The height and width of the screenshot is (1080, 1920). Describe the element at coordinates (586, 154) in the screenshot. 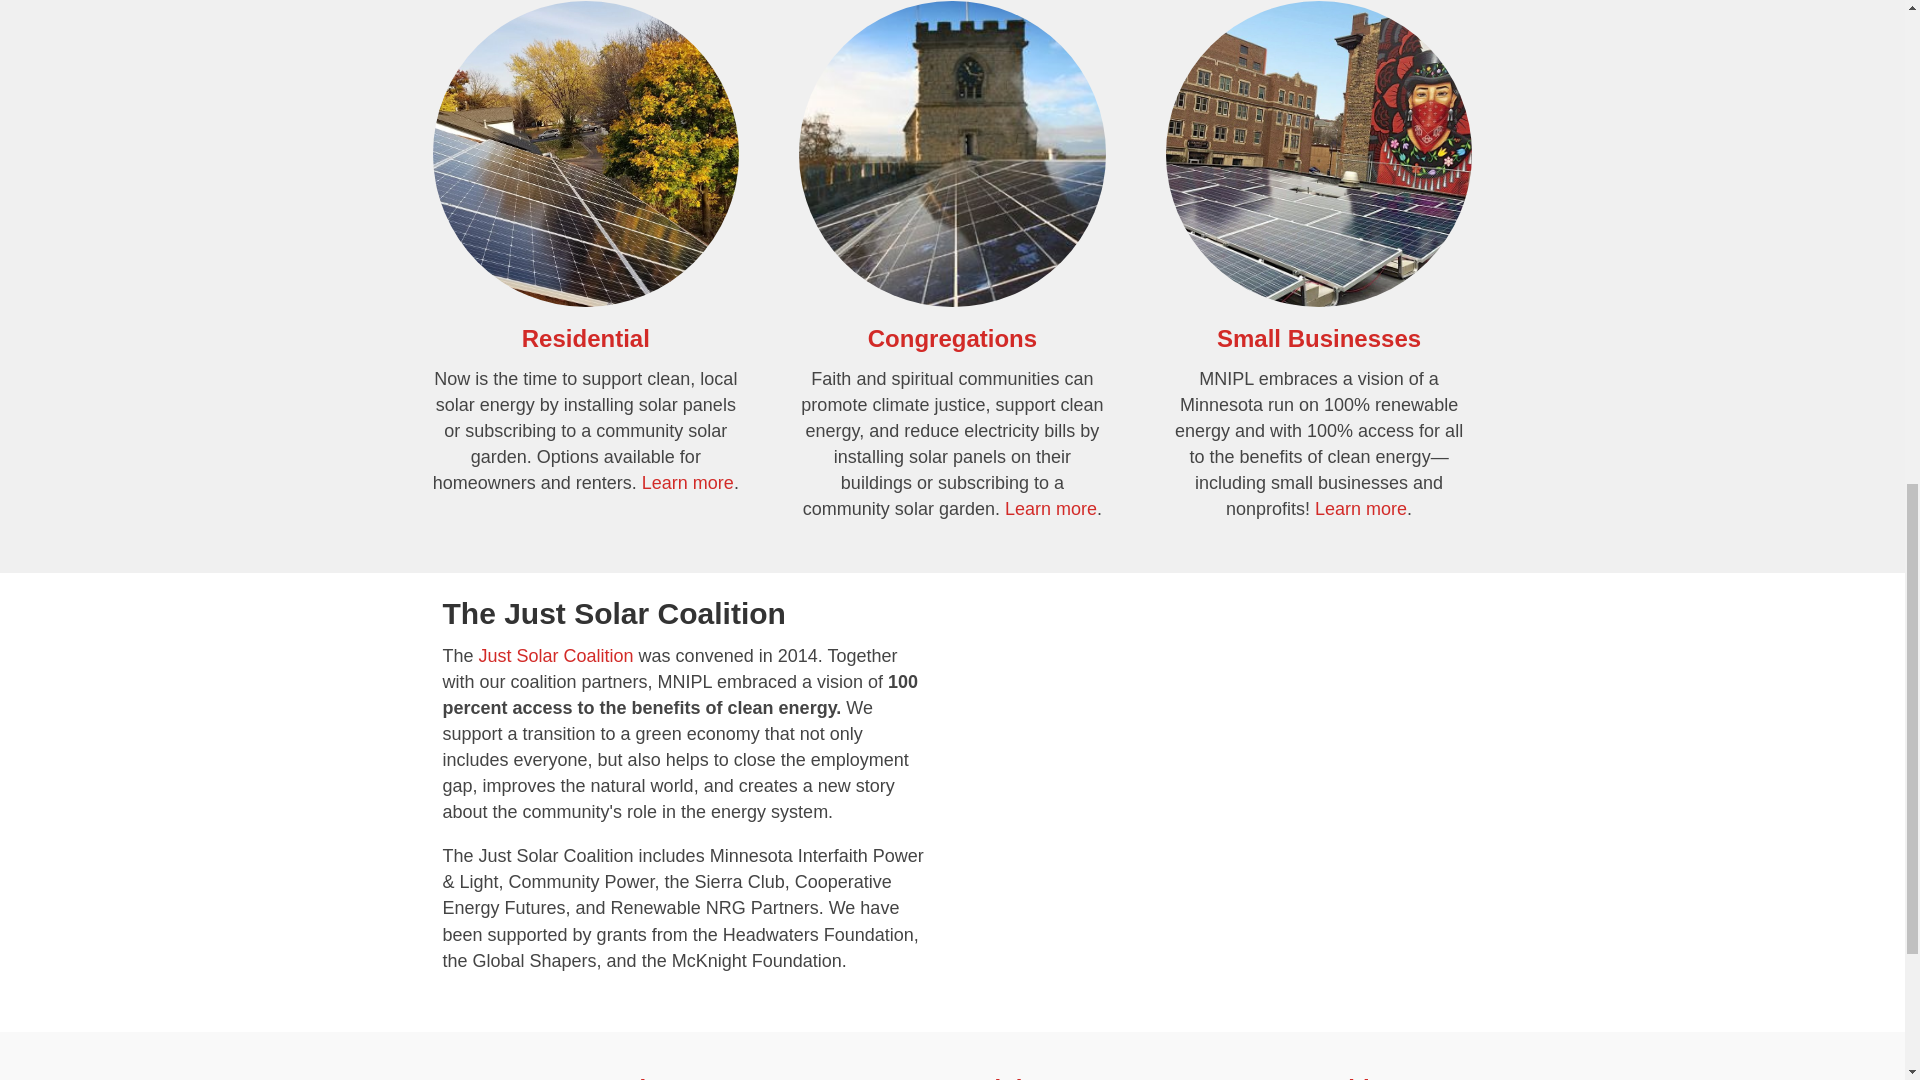

I see `solar-apadana` at that location.